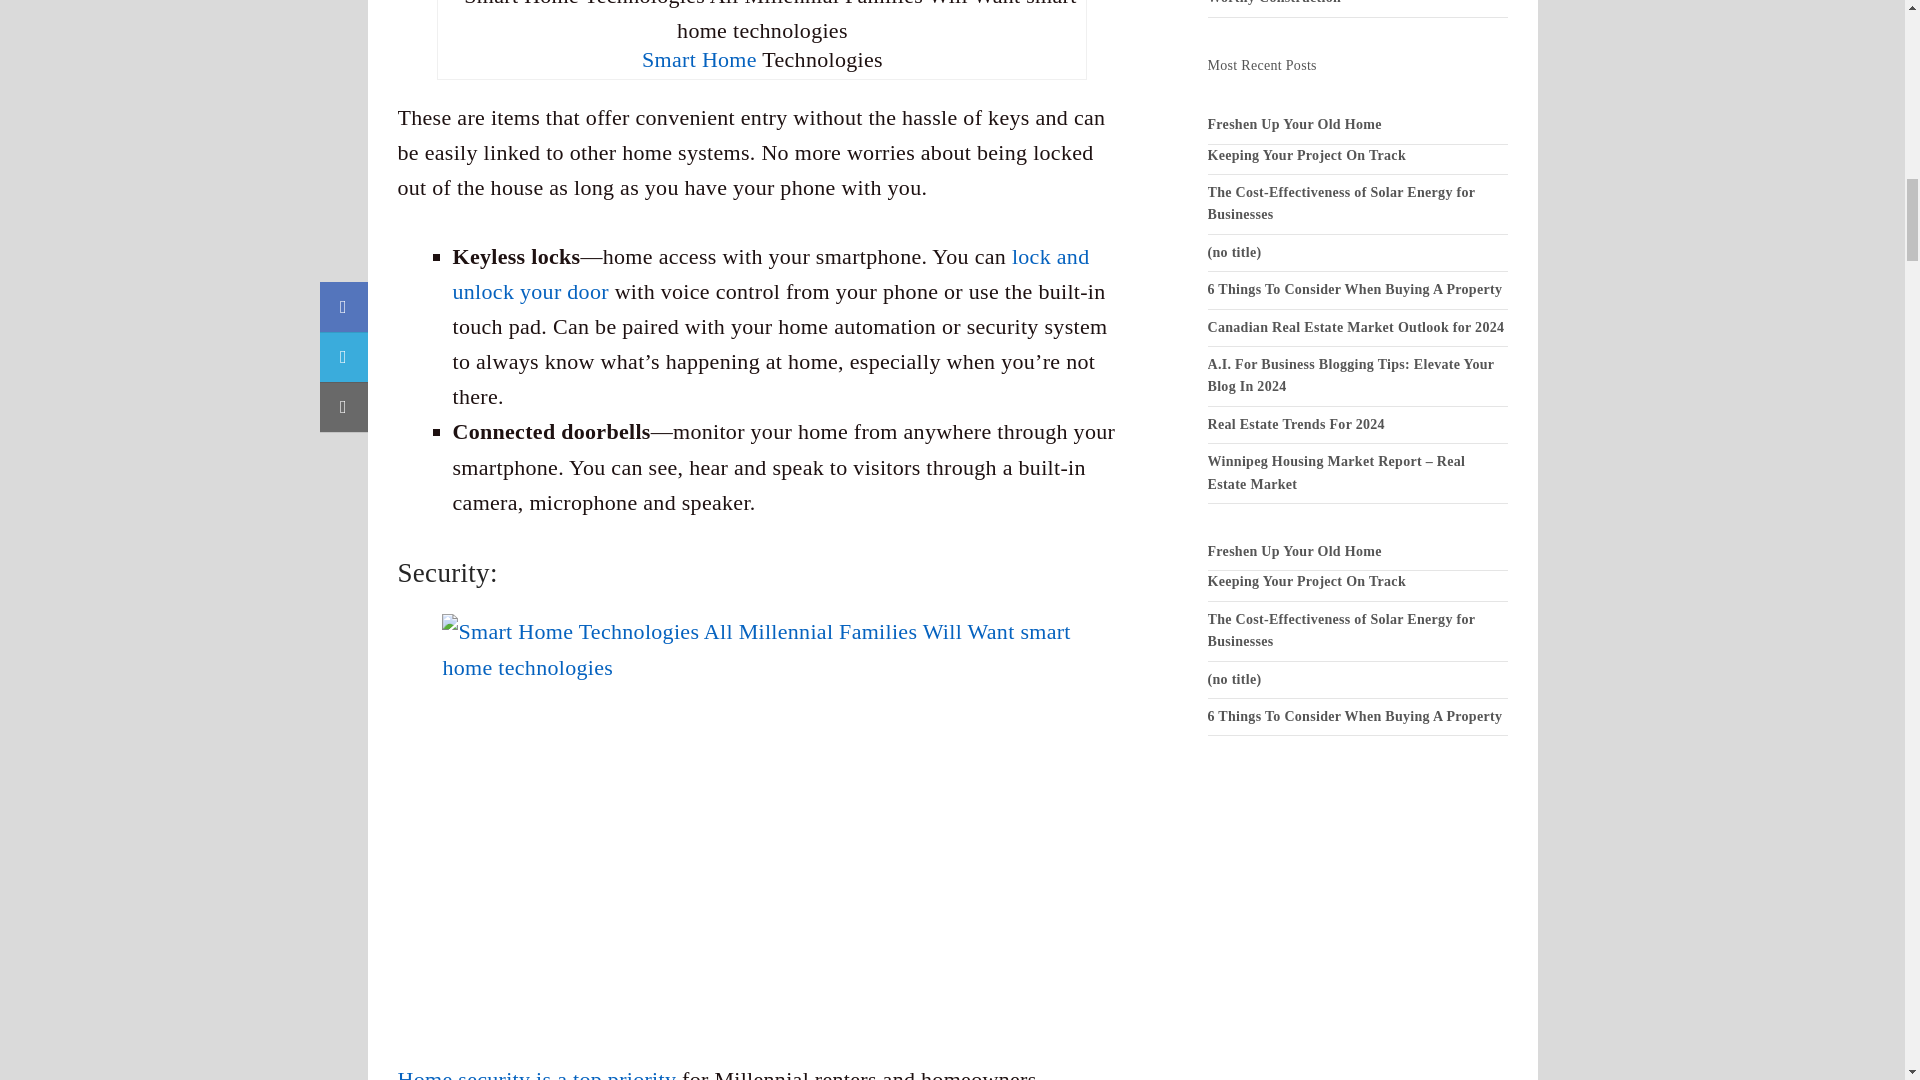  Describe the element at coordinates (698, 60) in the screenshot. I see `Smart Home` at that location.